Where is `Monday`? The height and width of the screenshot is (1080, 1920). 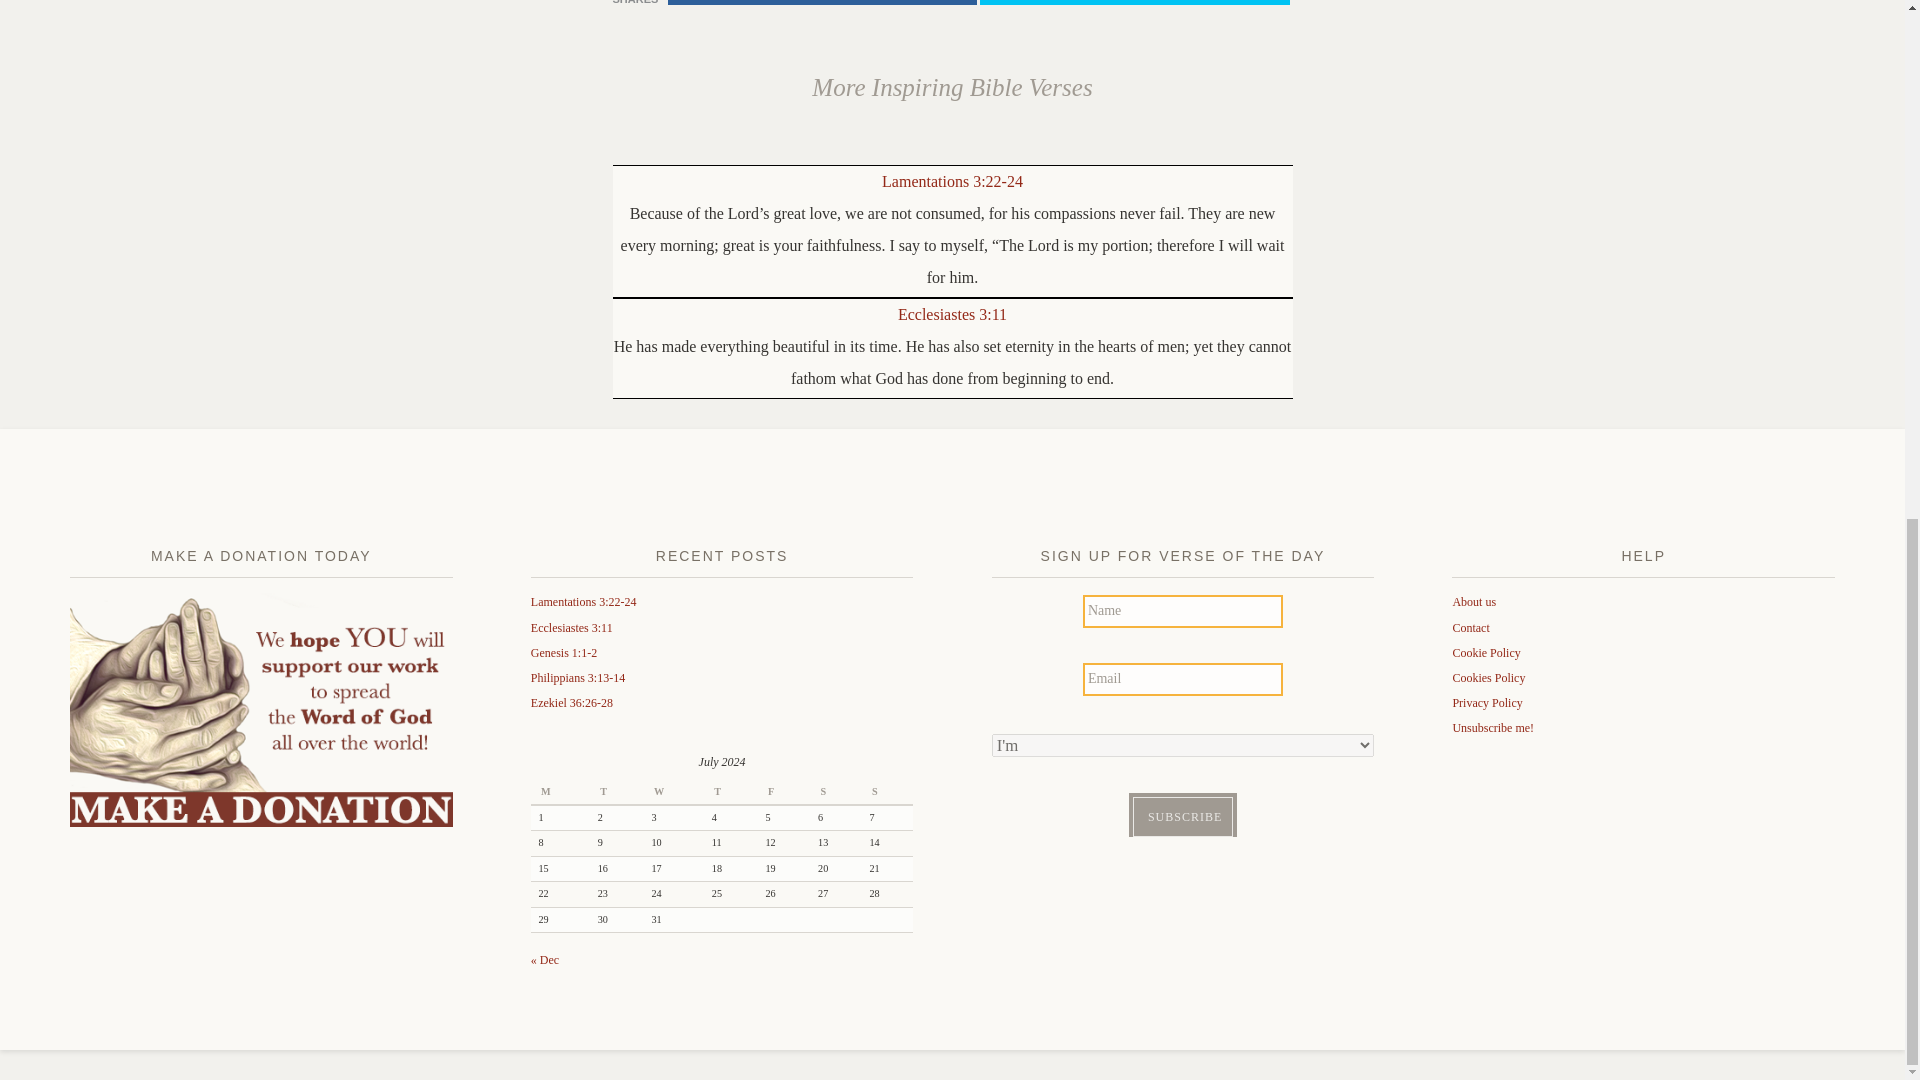
Monday is located at coordinates (560, 792).